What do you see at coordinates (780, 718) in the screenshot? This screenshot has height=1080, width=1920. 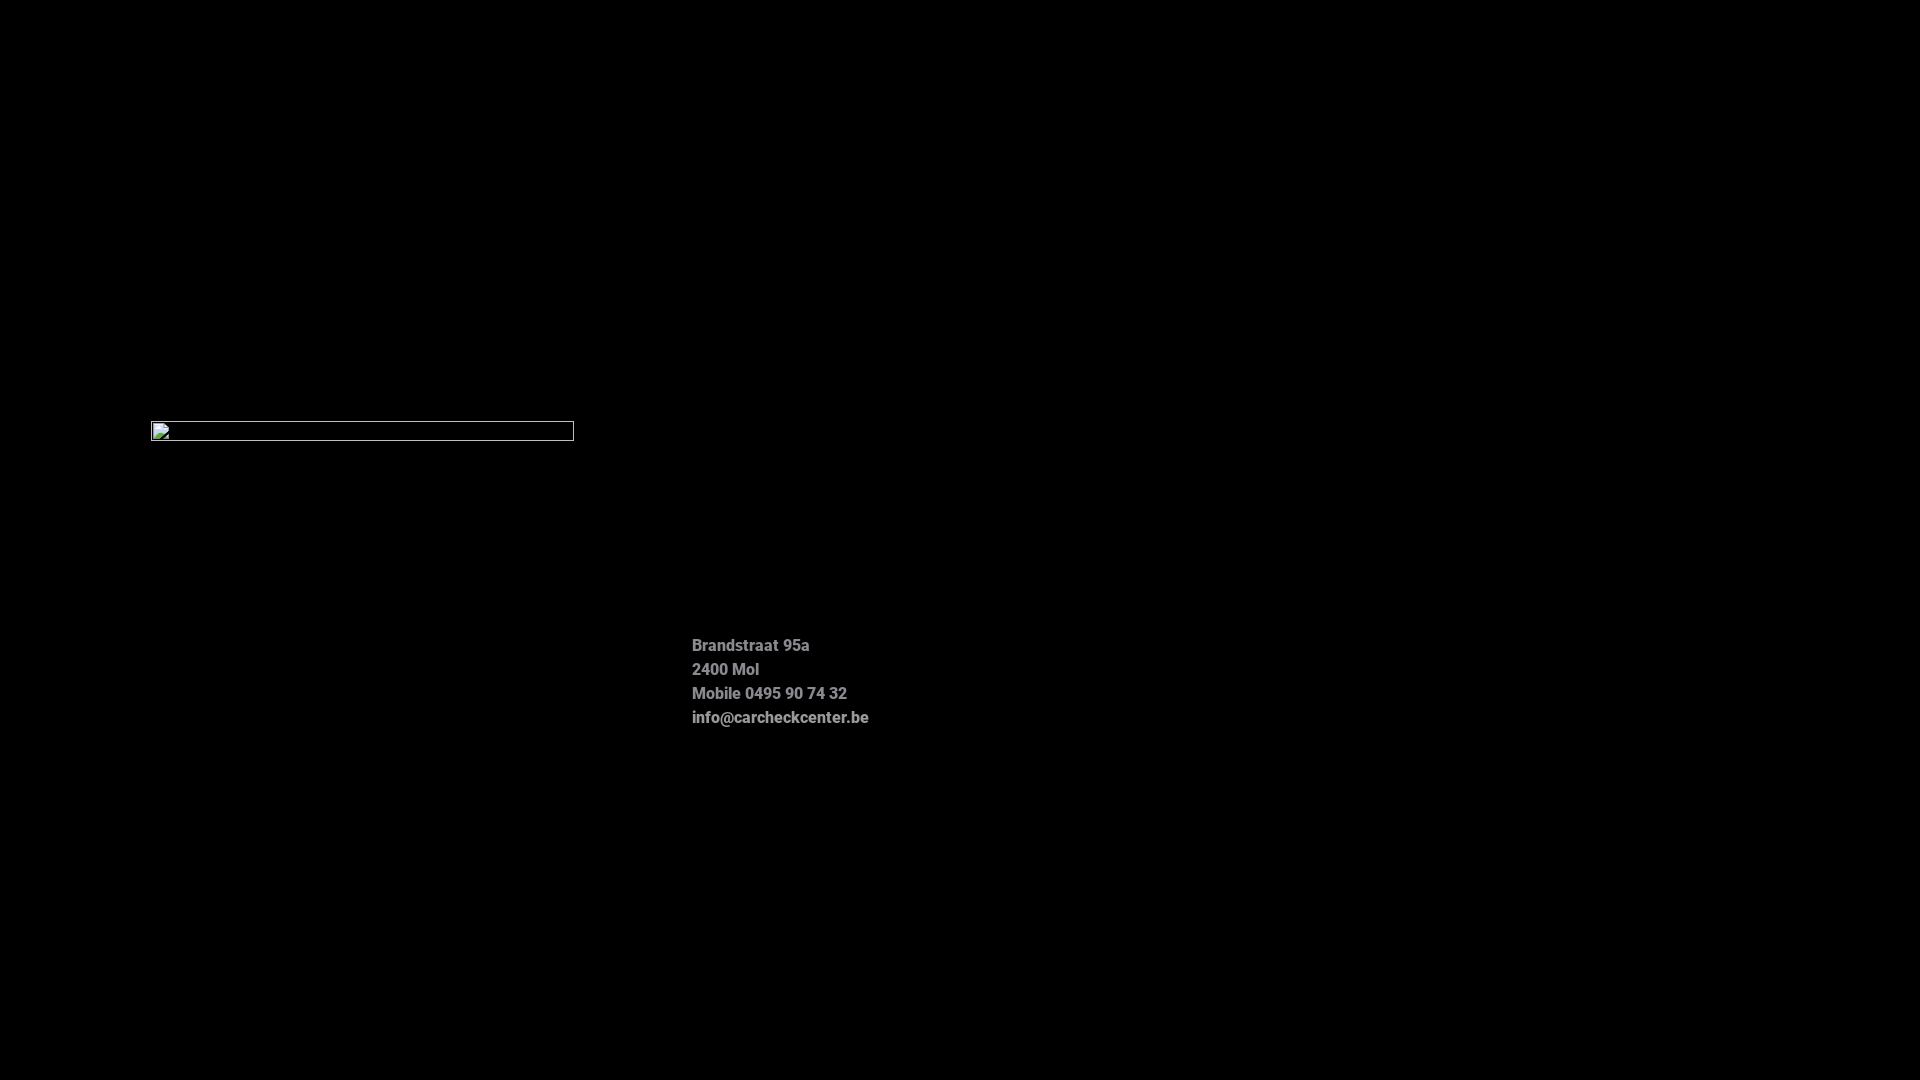 I see `info@carcheckcenter.be` at bounding box center [780, 718].